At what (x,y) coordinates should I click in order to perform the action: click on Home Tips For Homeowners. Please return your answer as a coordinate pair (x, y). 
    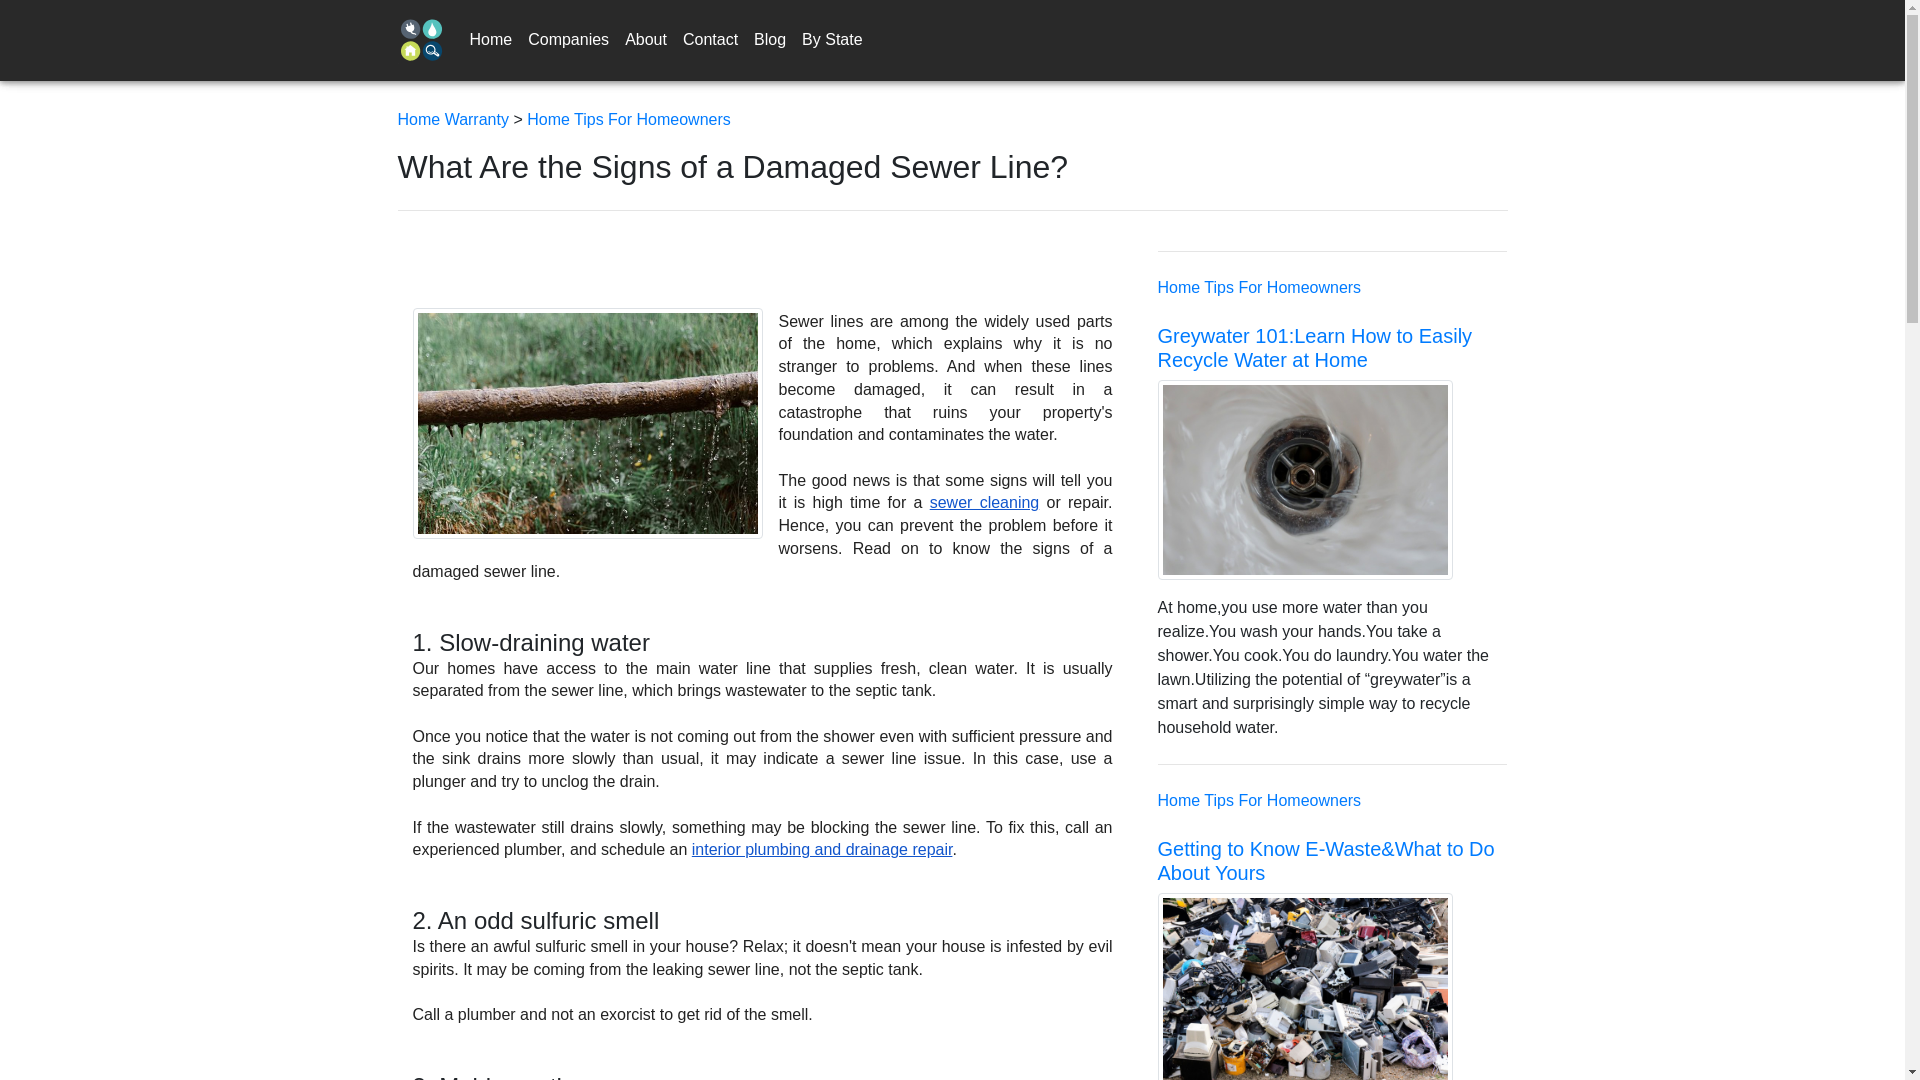
    Looking at the image, I should click on (1259, 800).